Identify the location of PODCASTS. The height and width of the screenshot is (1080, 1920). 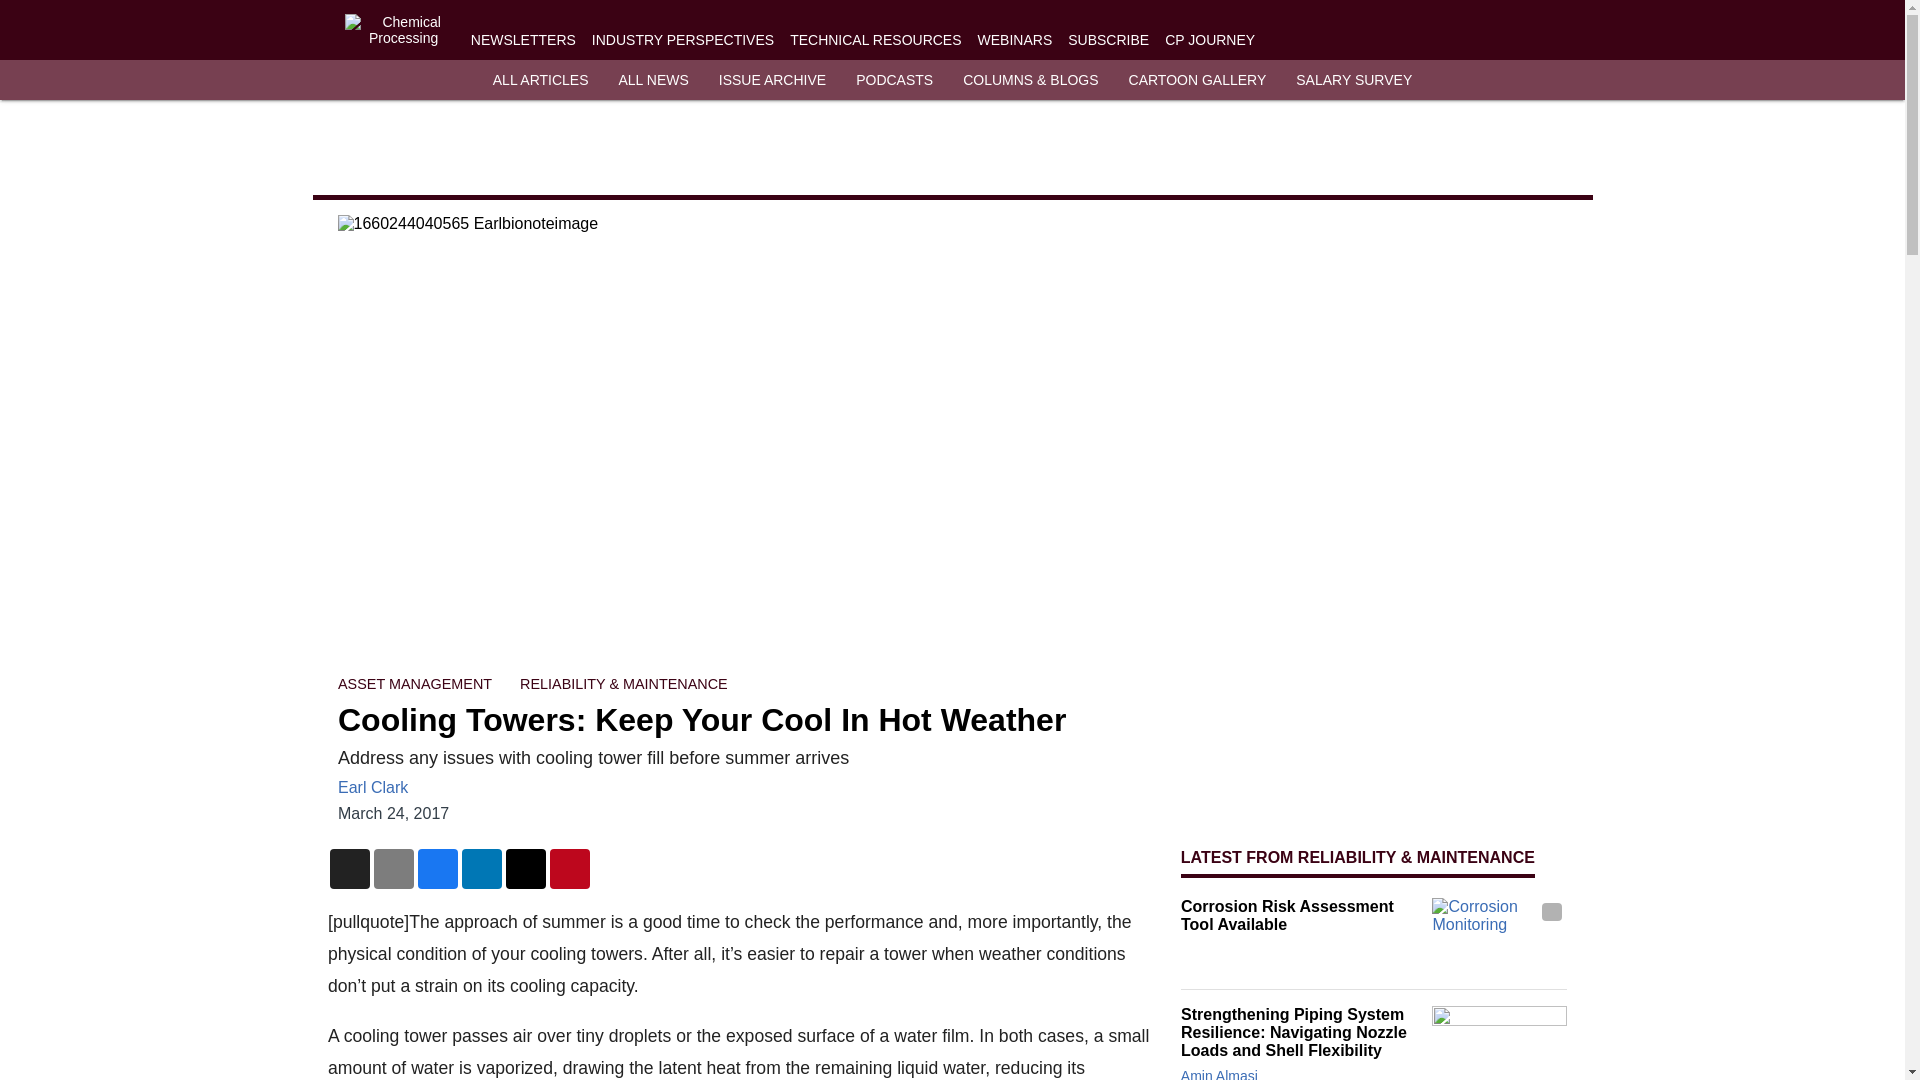
(894, 80).